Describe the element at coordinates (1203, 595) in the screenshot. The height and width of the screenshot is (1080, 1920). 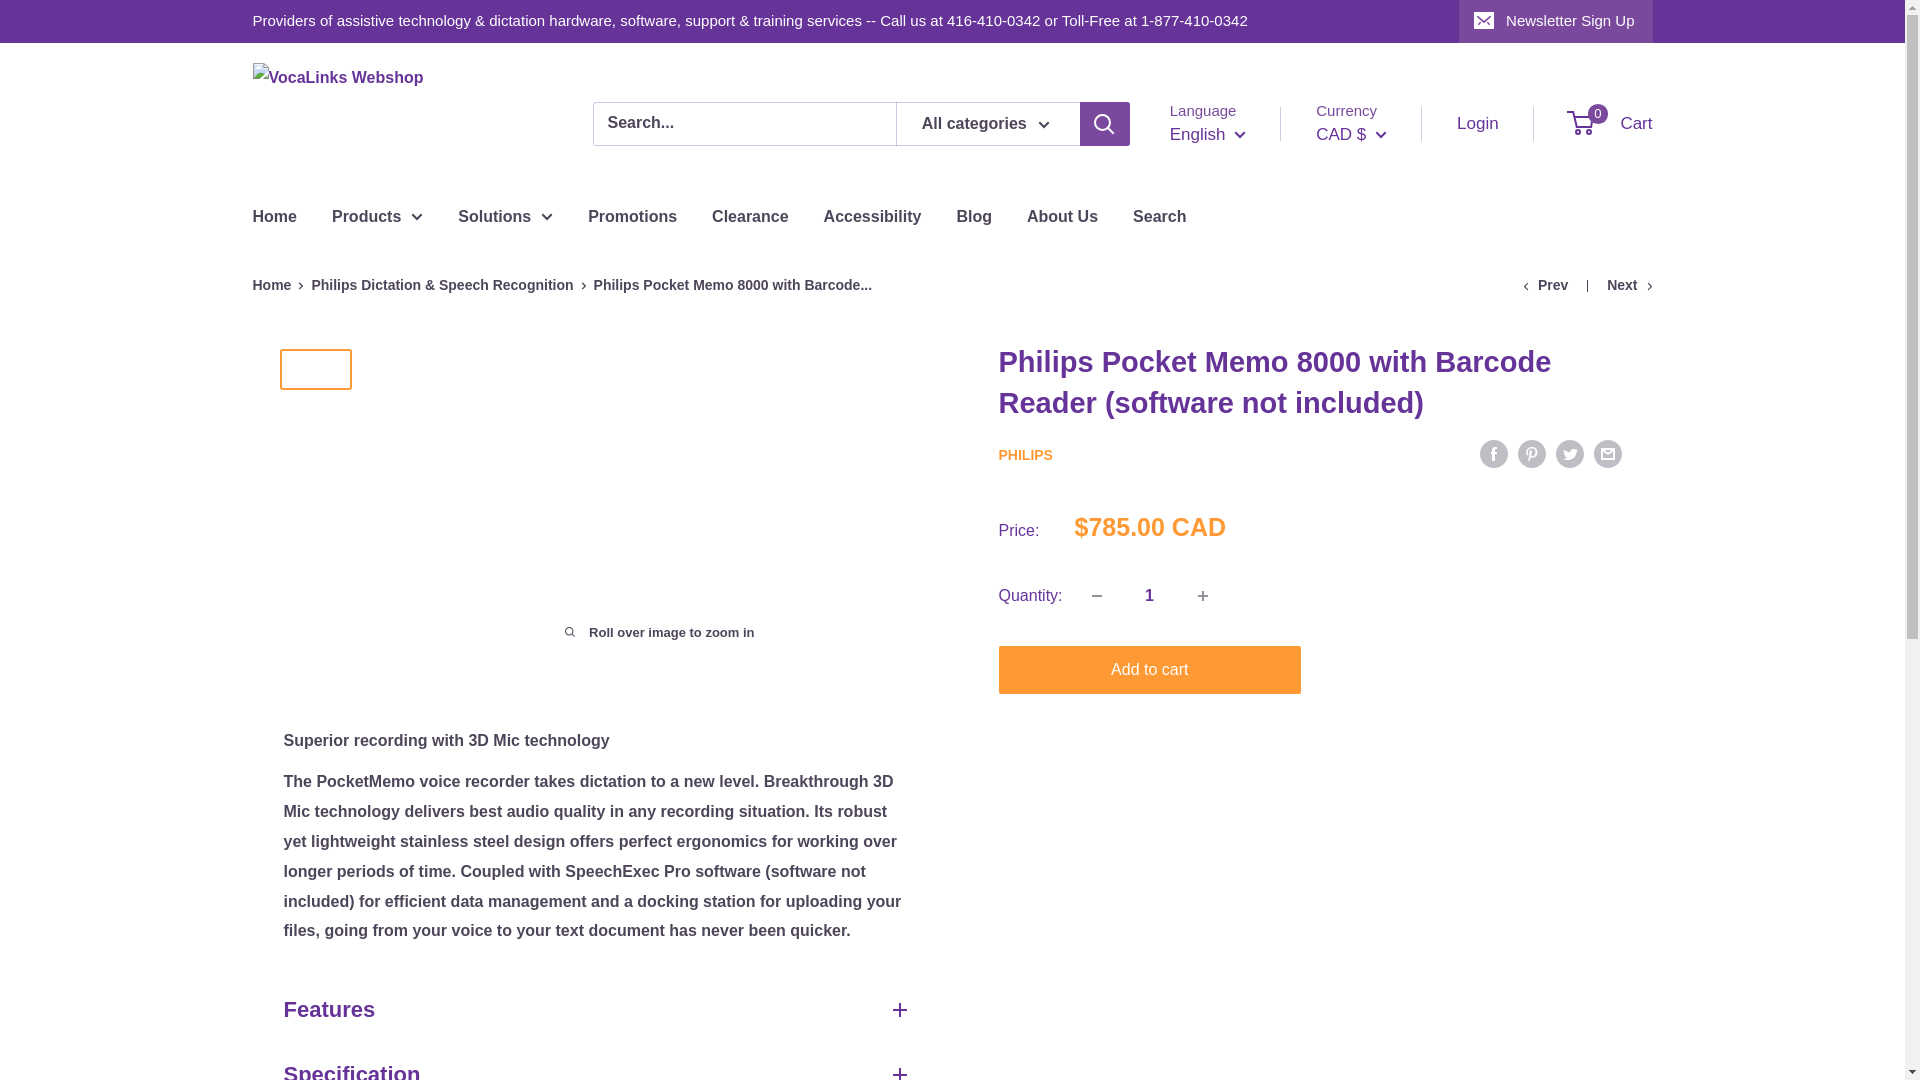
I see `Increase quantity by 1` at that location.